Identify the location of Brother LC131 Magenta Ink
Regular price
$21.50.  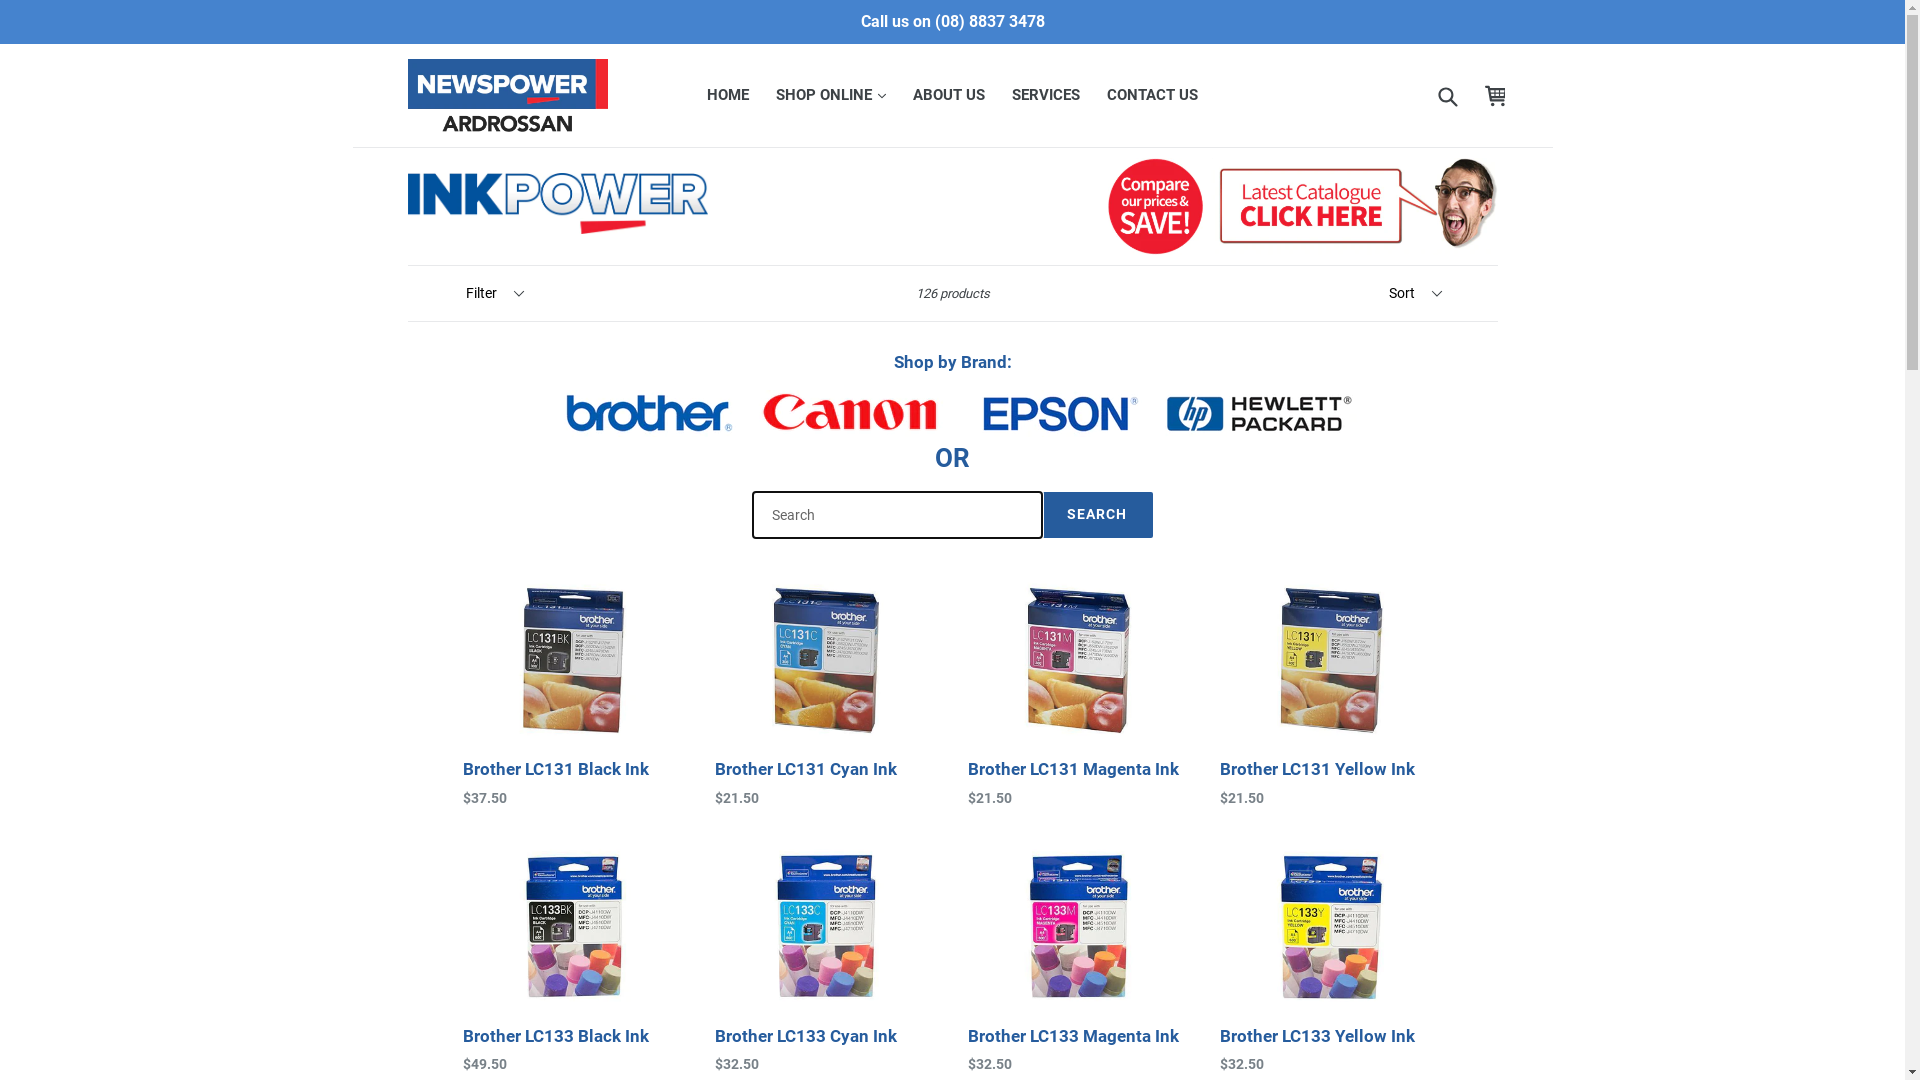
(1080, 692).